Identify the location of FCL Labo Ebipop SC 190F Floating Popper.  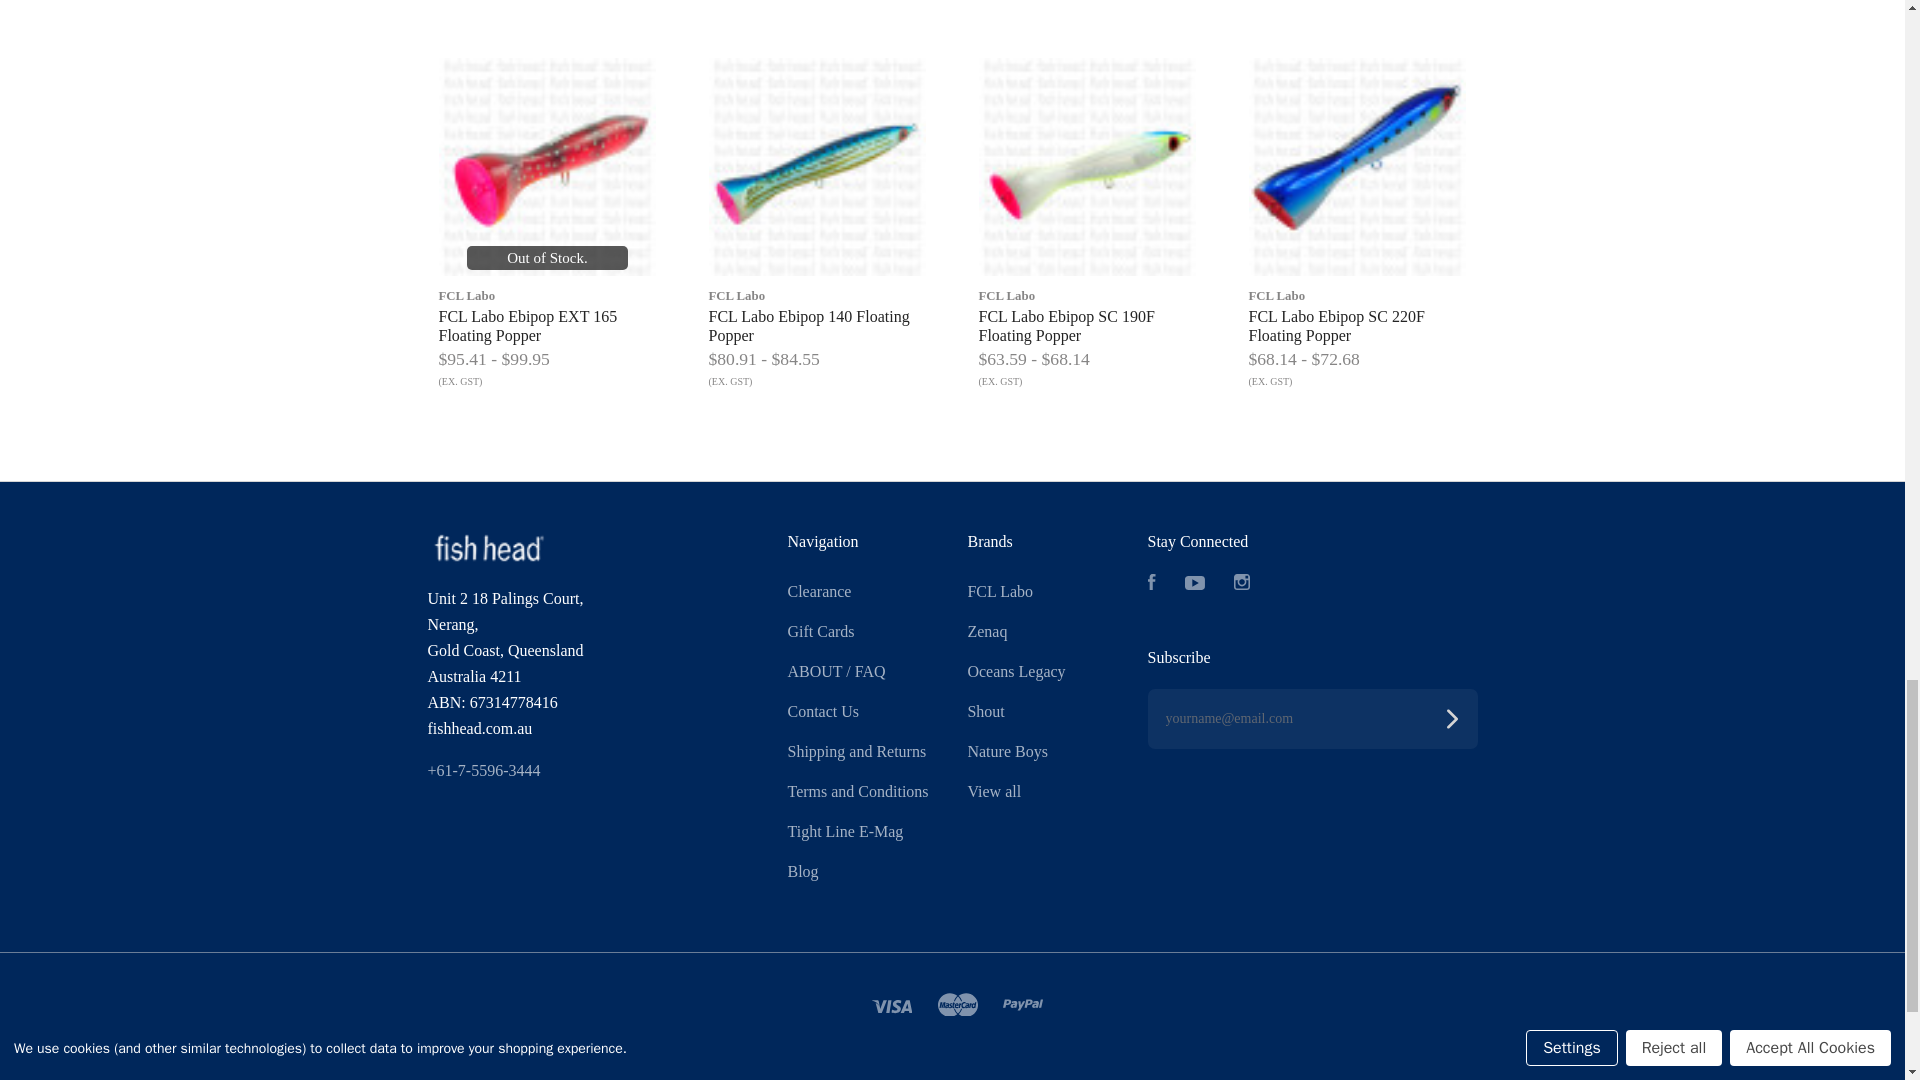
(1086, 167).